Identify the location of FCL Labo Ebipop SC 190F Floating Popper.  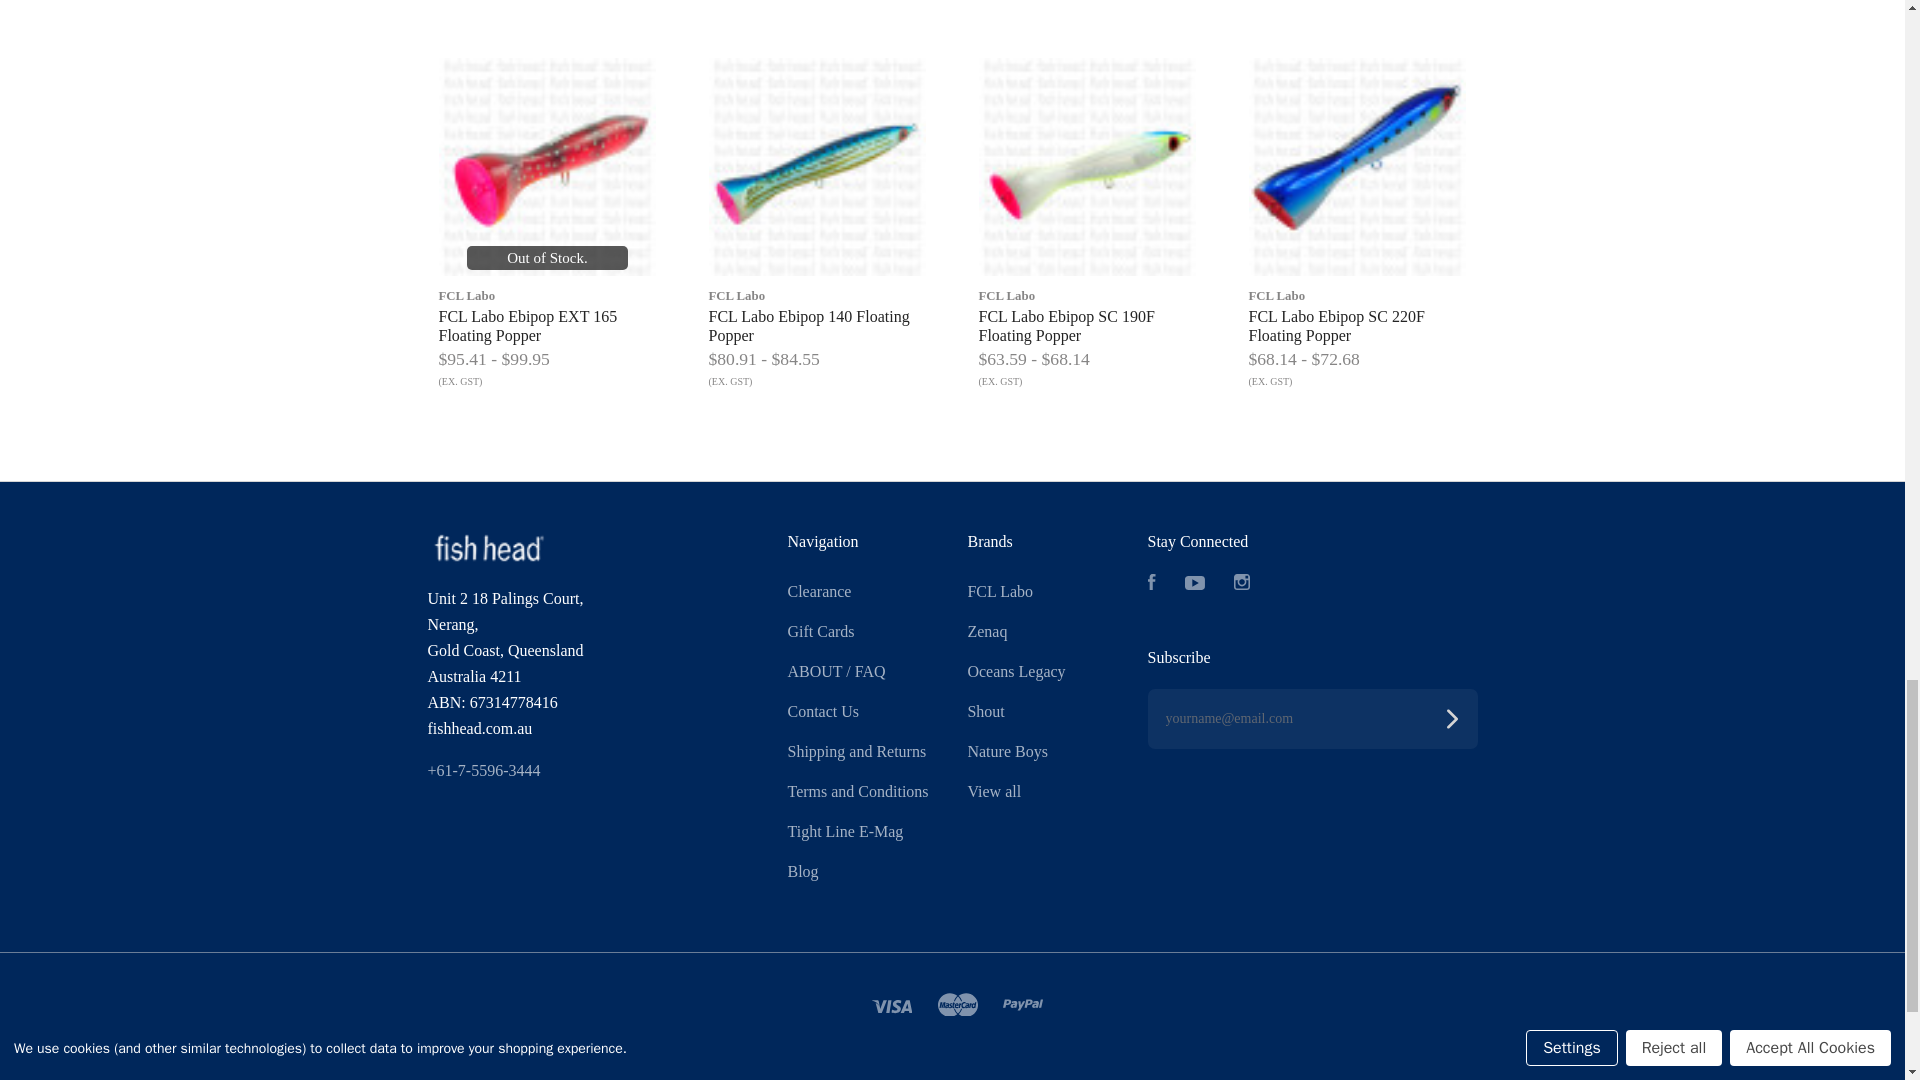
(1086, 167).